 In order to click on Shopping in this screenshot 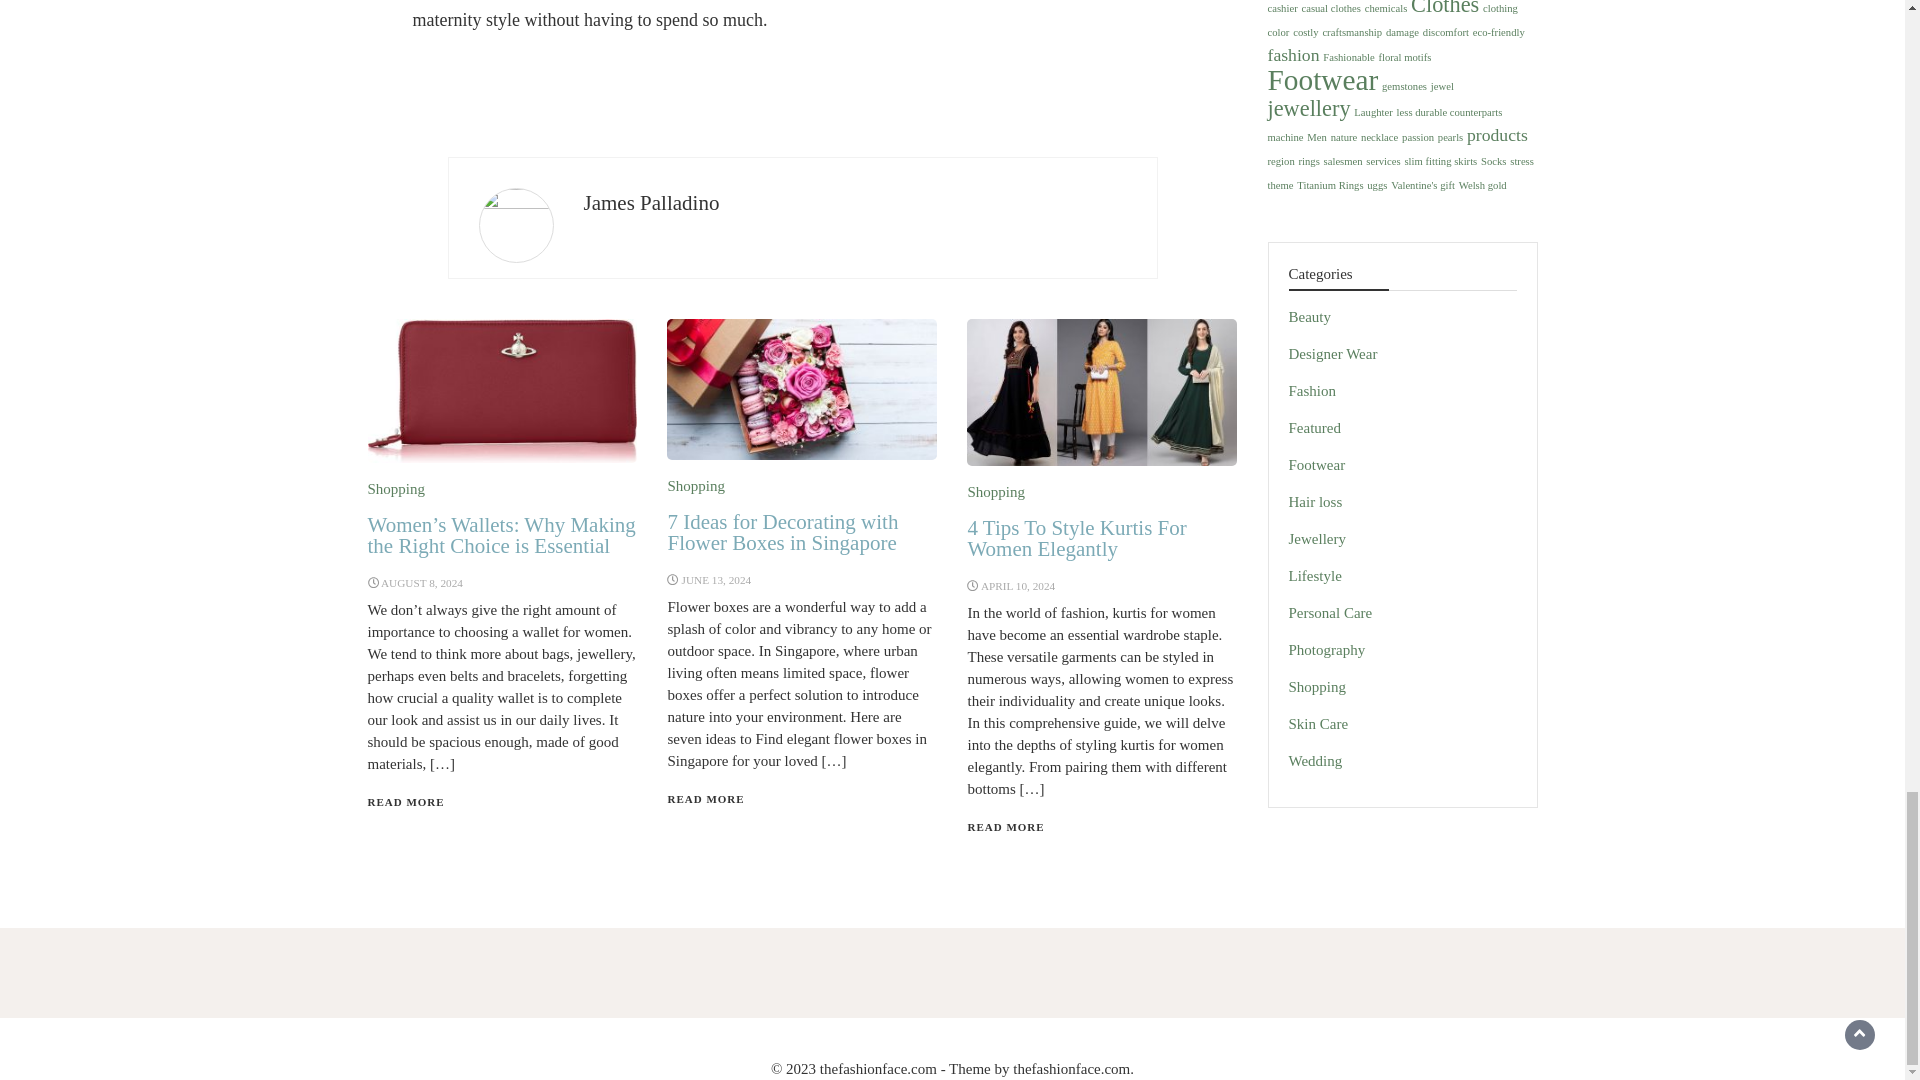, I will do `click(996, 492)`.